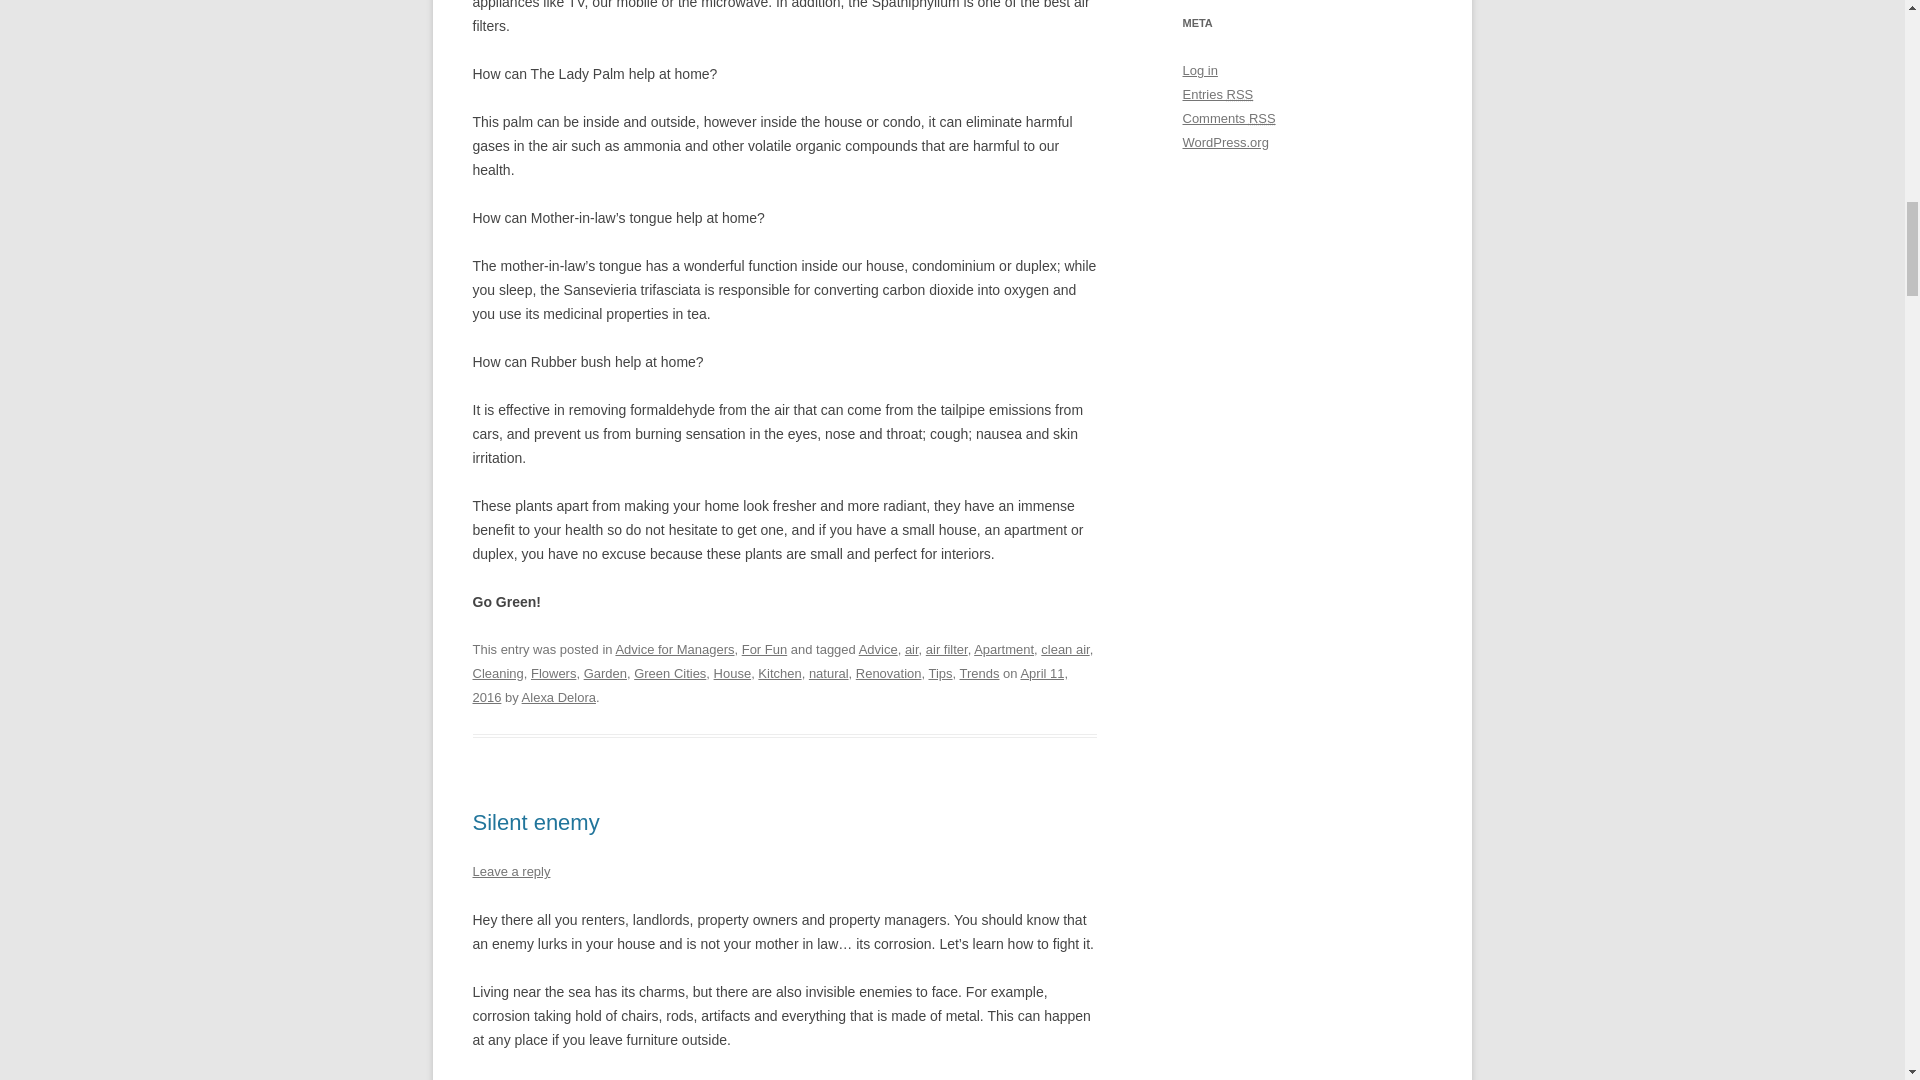 The height and width of the screenshot is (1080, 1920). Describe the element at coordinates (946, 648) in the screenshot. I see `air filter` at that location.